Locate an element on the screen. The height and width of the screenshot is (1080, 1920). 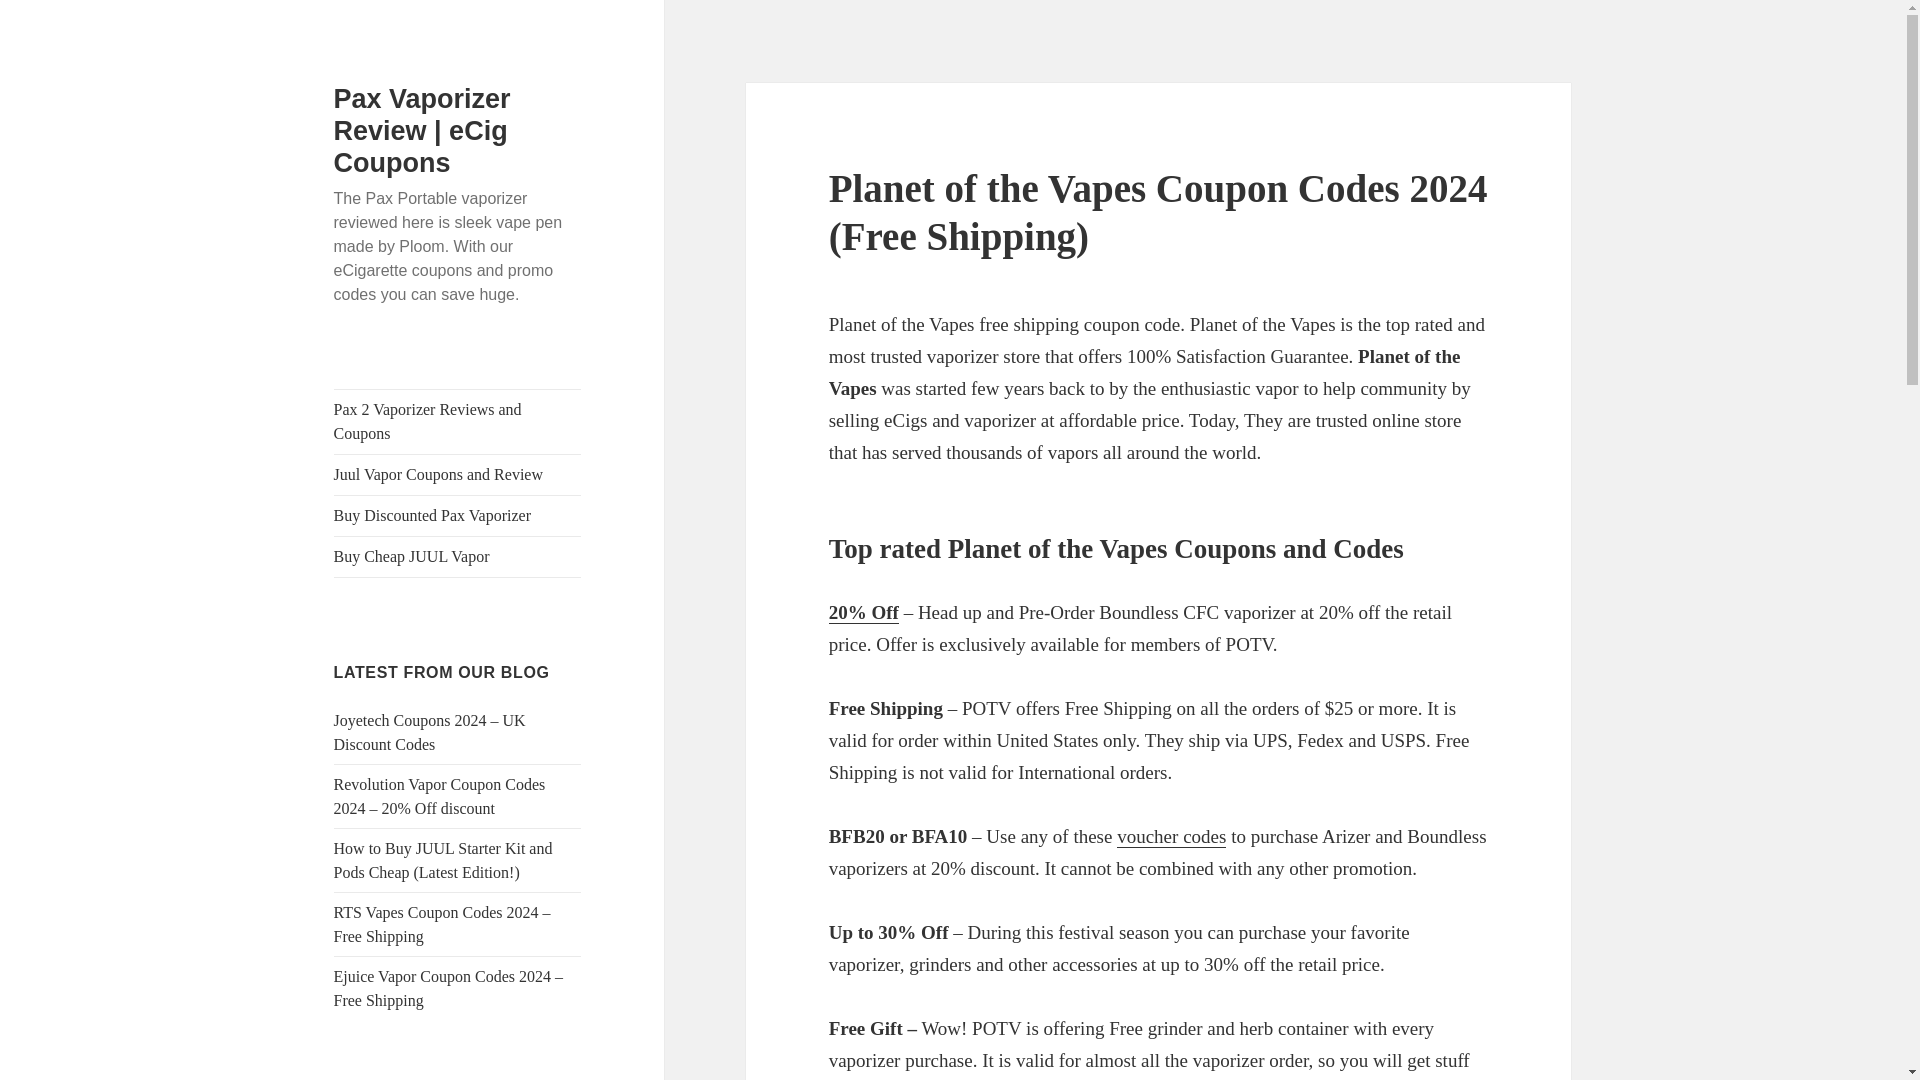
Pax 2 Vaporizer Reviews and Coupons is located at coordinates (458, 421).